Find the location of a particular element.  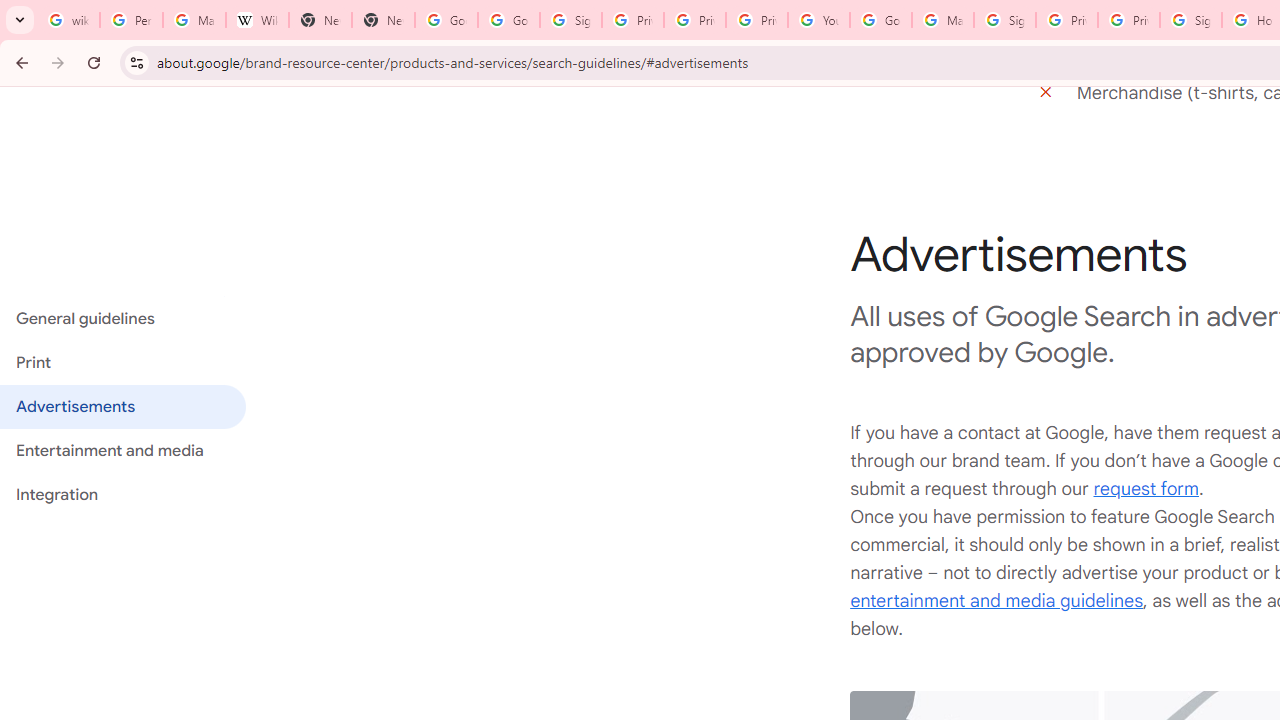

New Tab is located at coordinates (383, 20).